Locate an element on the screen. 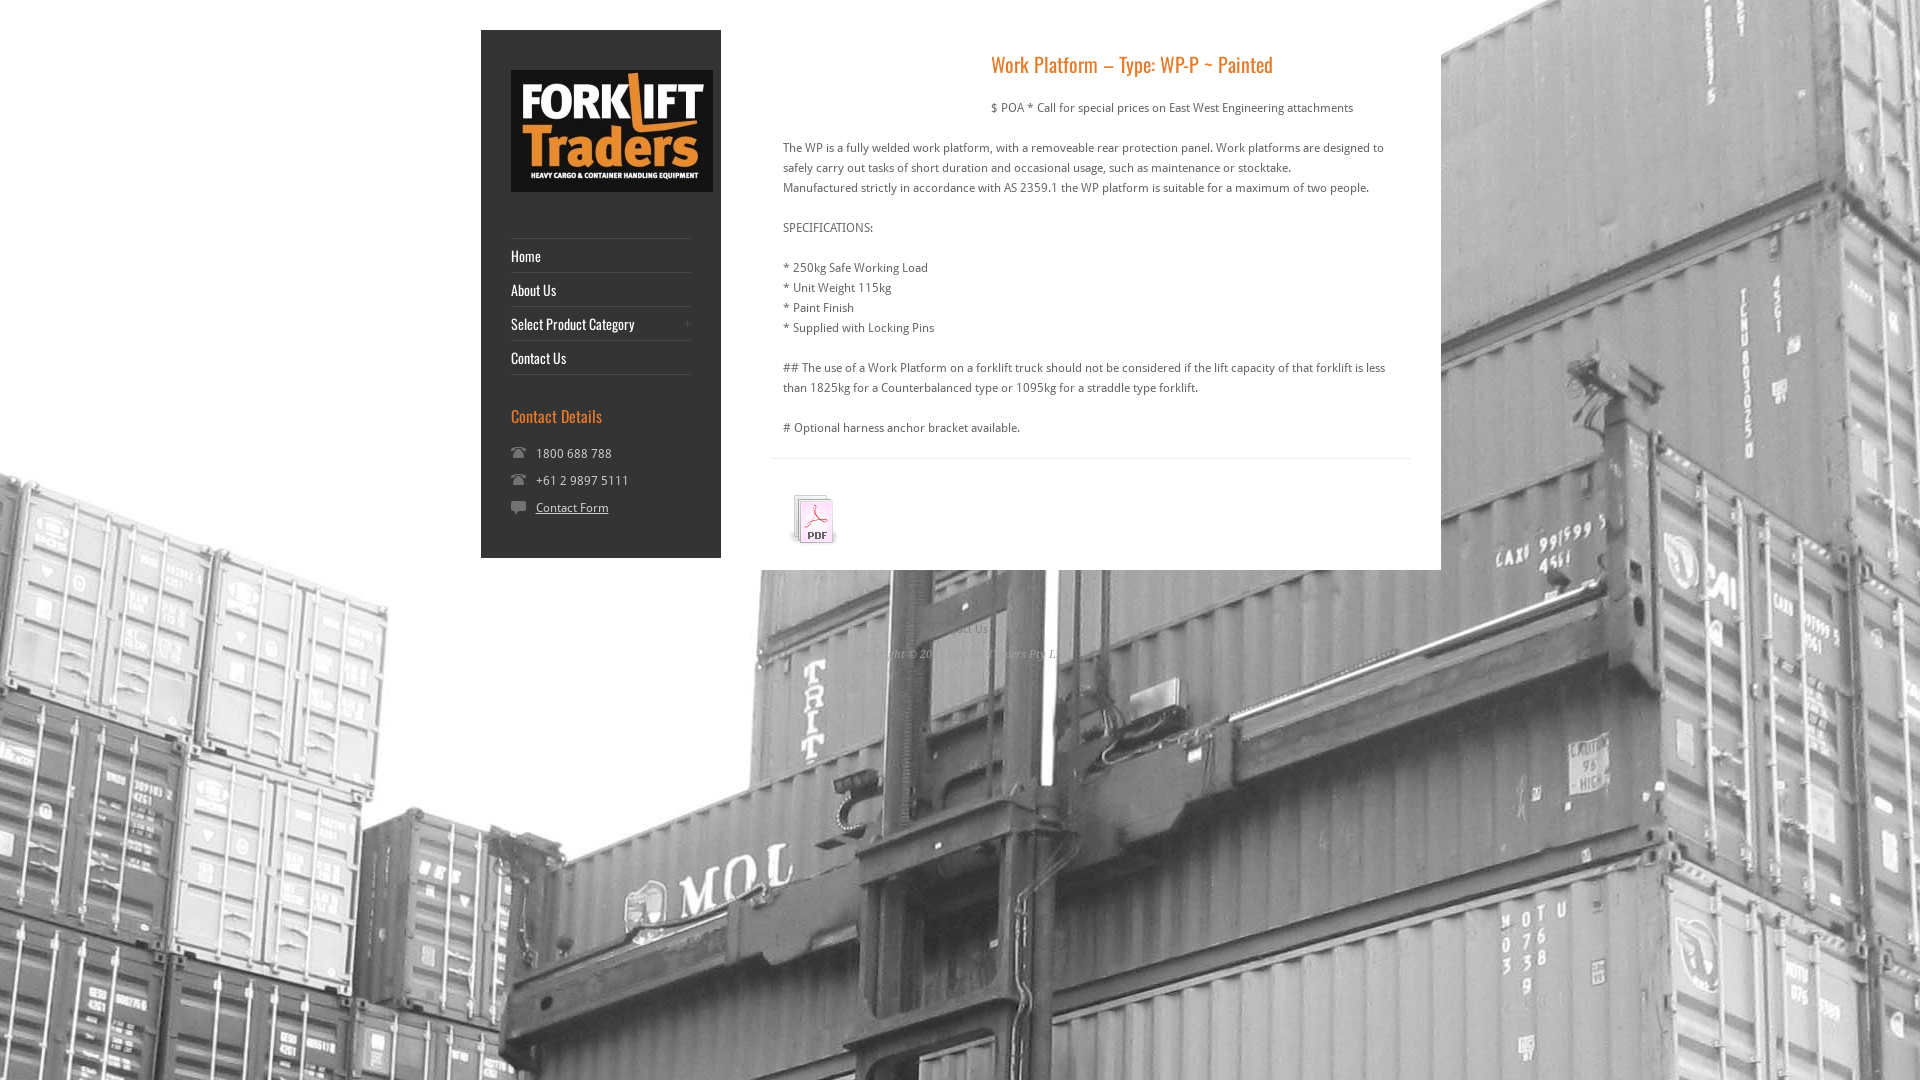  Home is located at coordinates (600, 256).